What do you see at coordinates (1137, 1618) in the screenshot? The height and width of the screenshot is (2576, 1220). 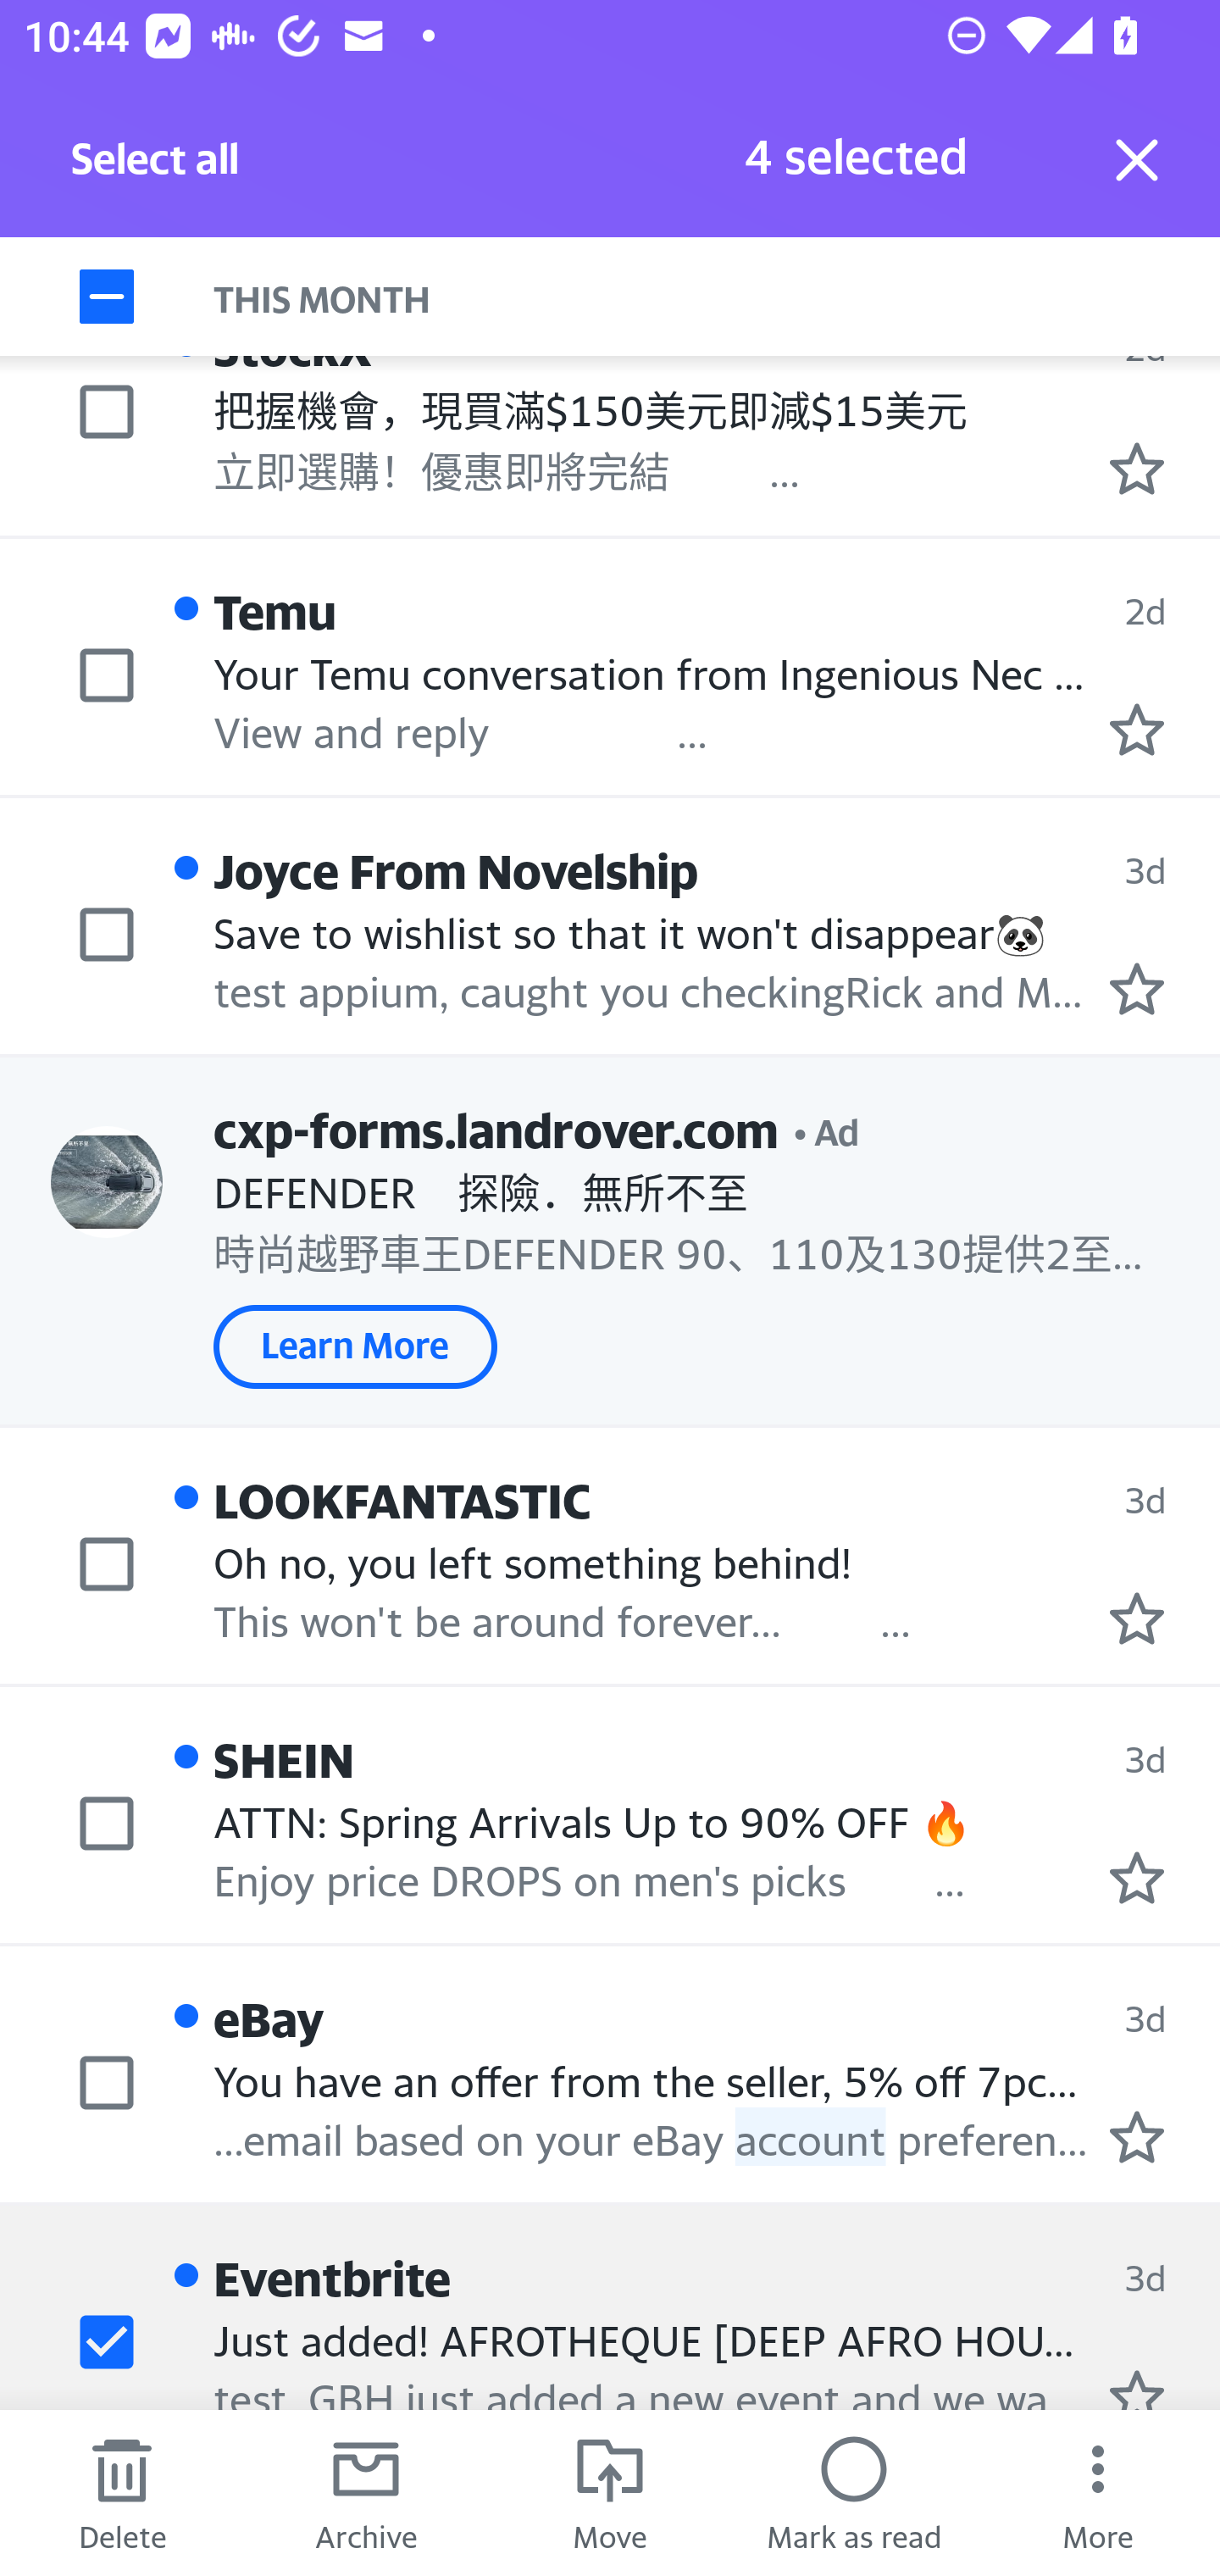 I see `Mark as starred.` at bounding box center [1137, 1618].